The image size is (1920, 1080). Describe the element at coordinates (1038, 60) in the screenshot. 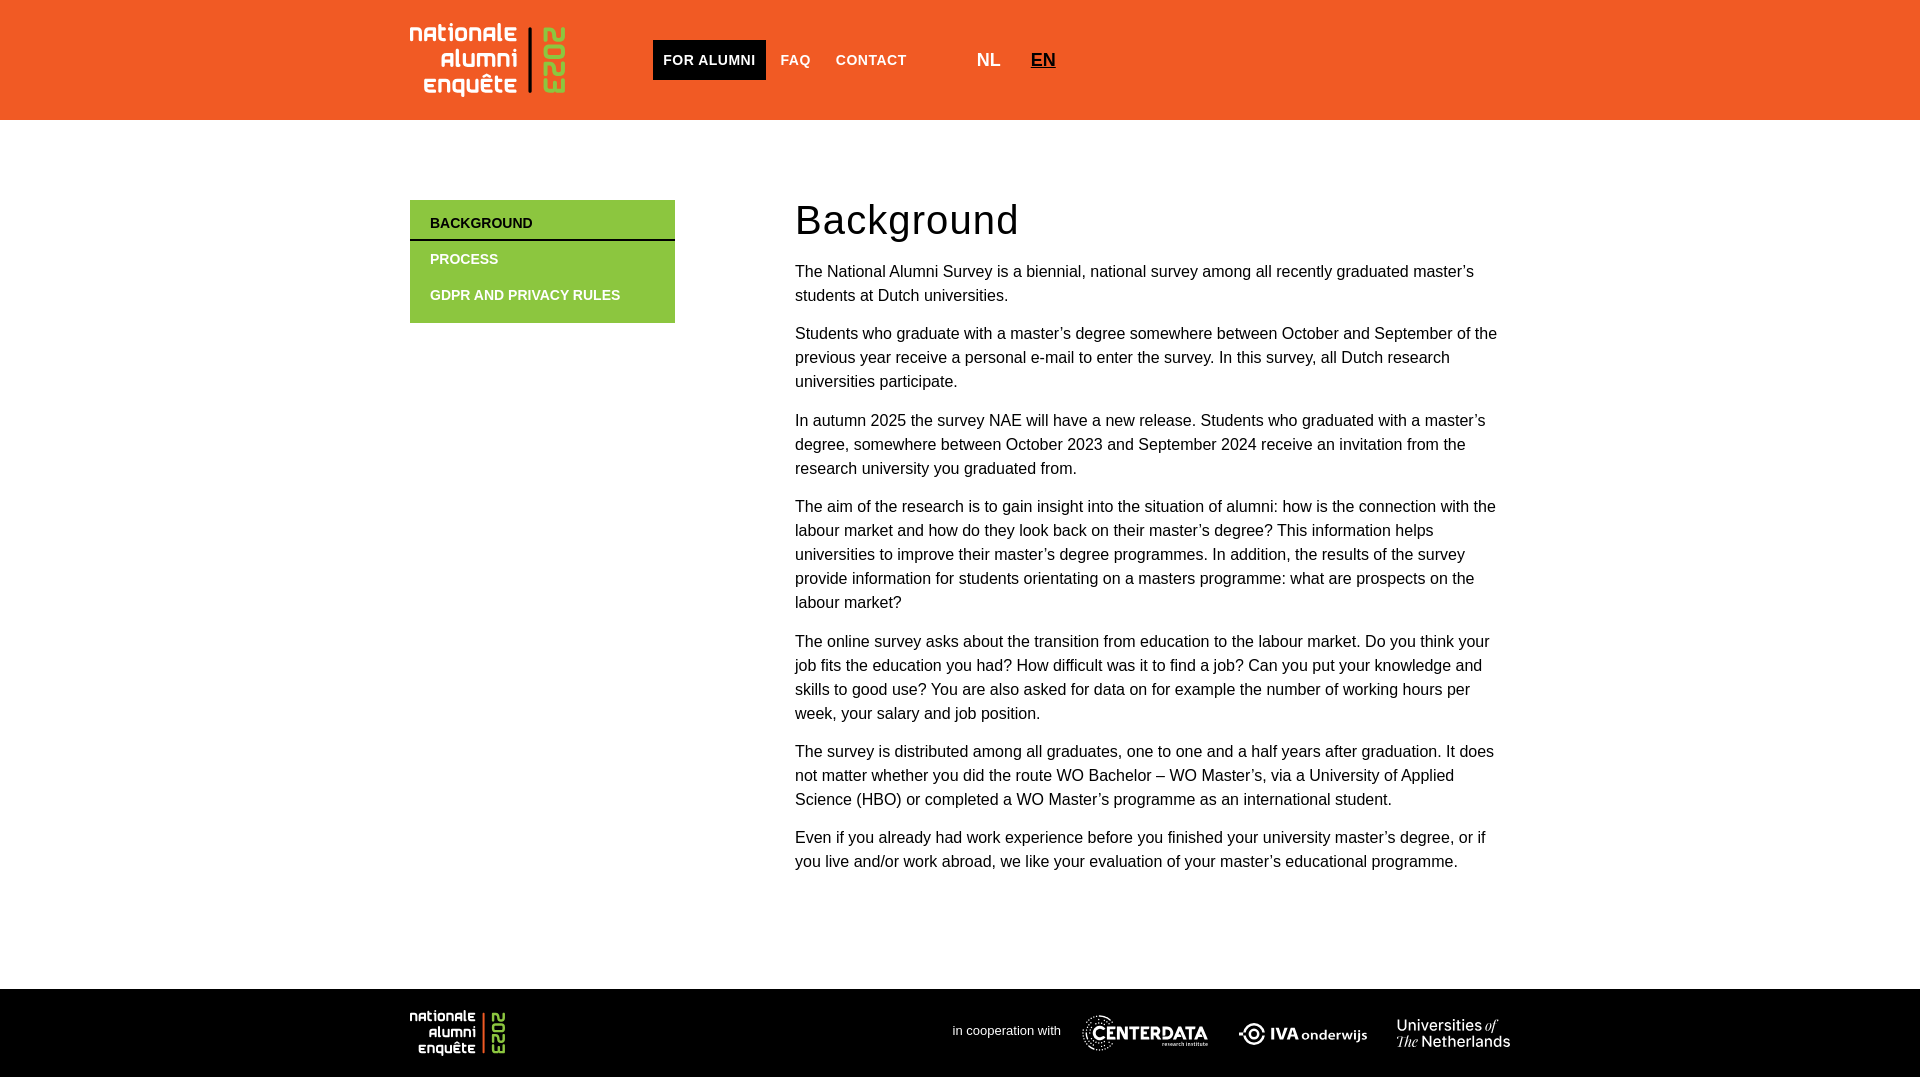

I see `EN` at that location.